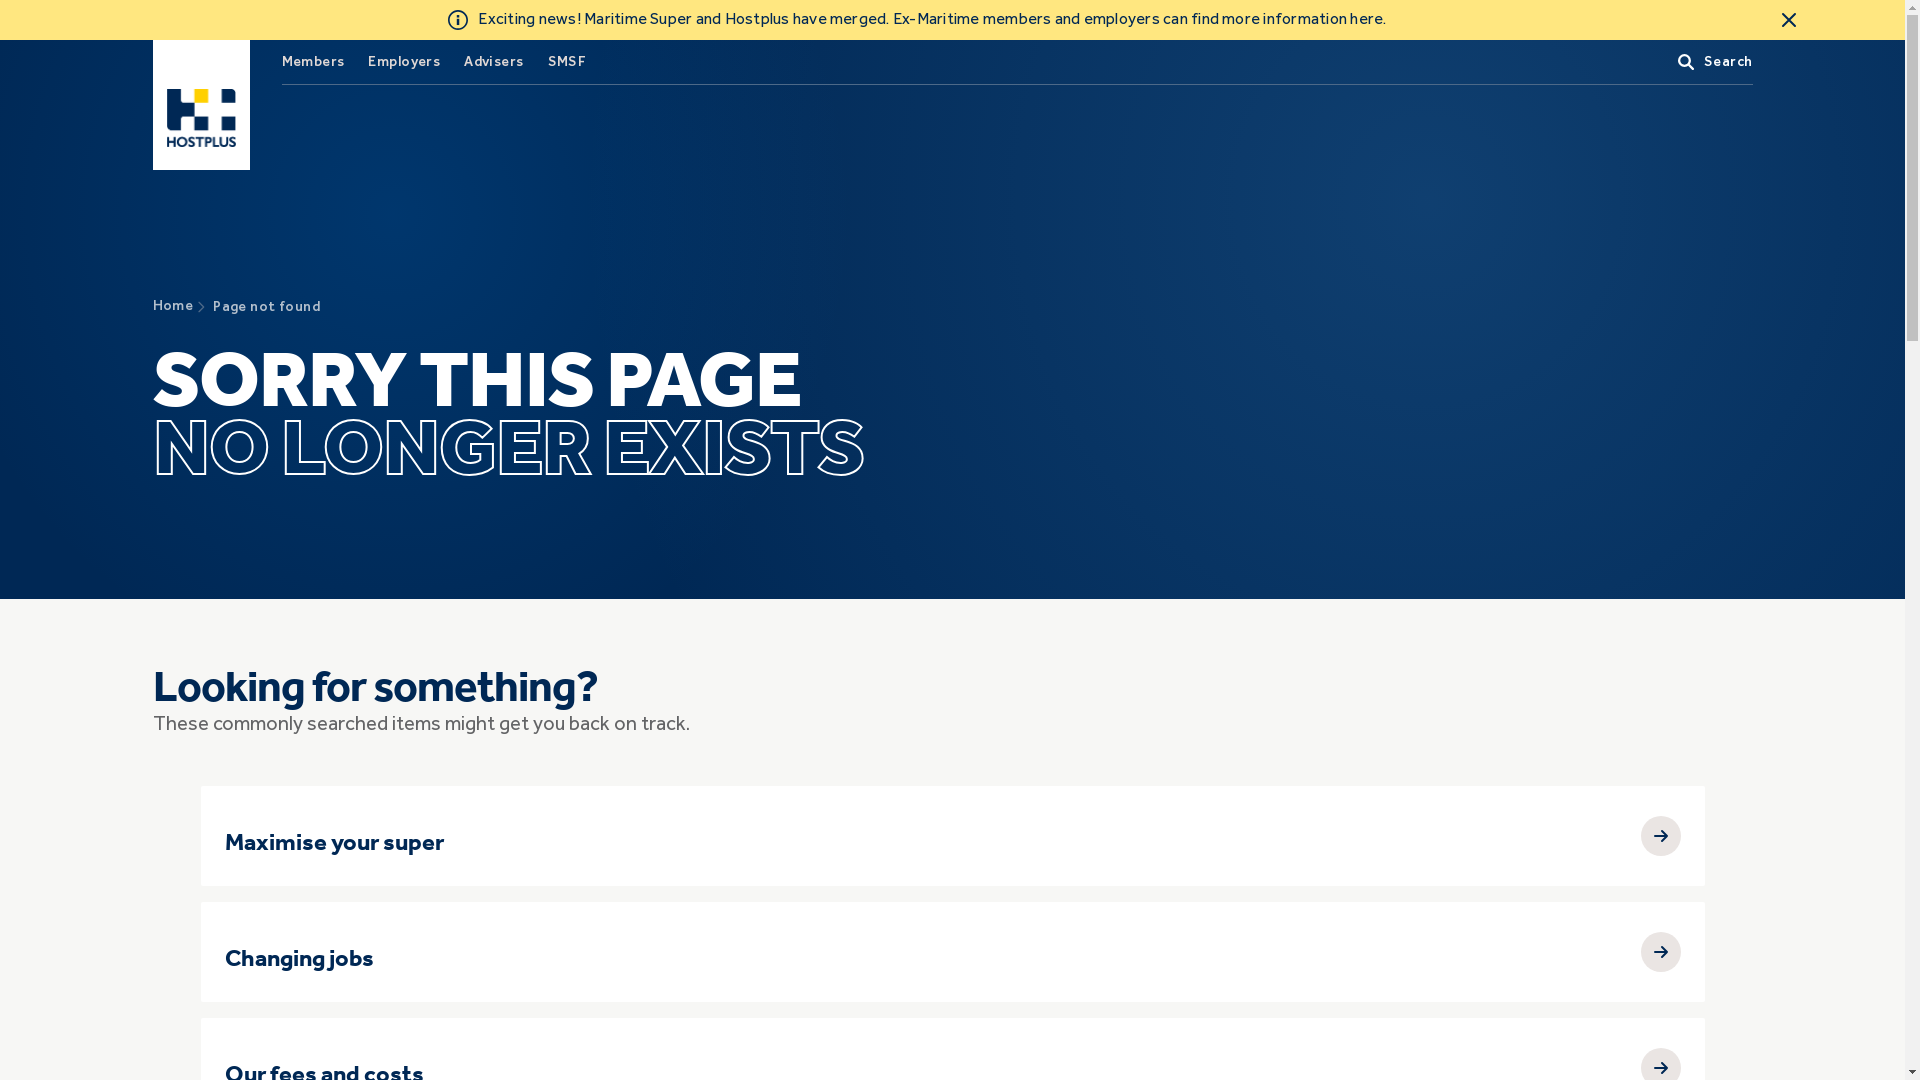  Describe the element at coordinates (568, 62) in the screenshot. I see `SMSF` at that location.